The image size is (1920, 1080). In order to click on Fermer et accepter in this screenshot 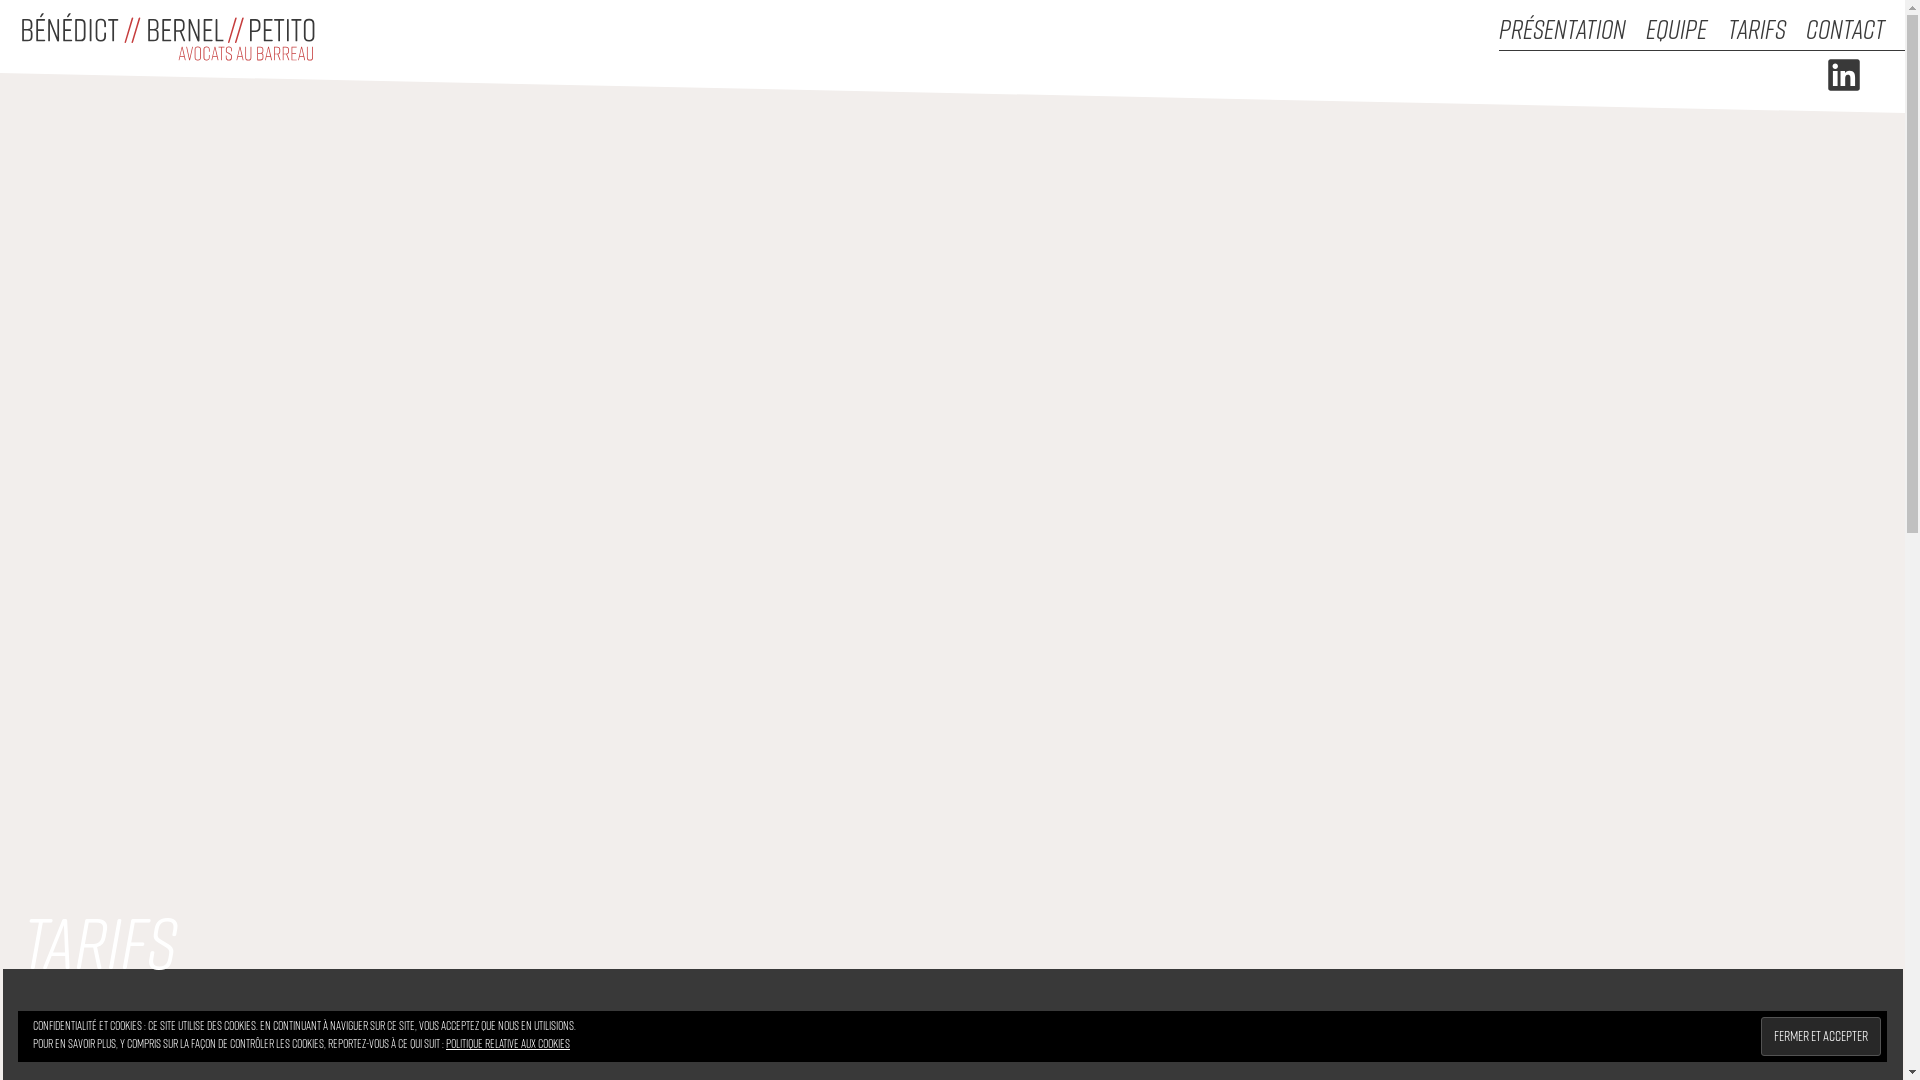, I will do `click(1821, 1036)`.